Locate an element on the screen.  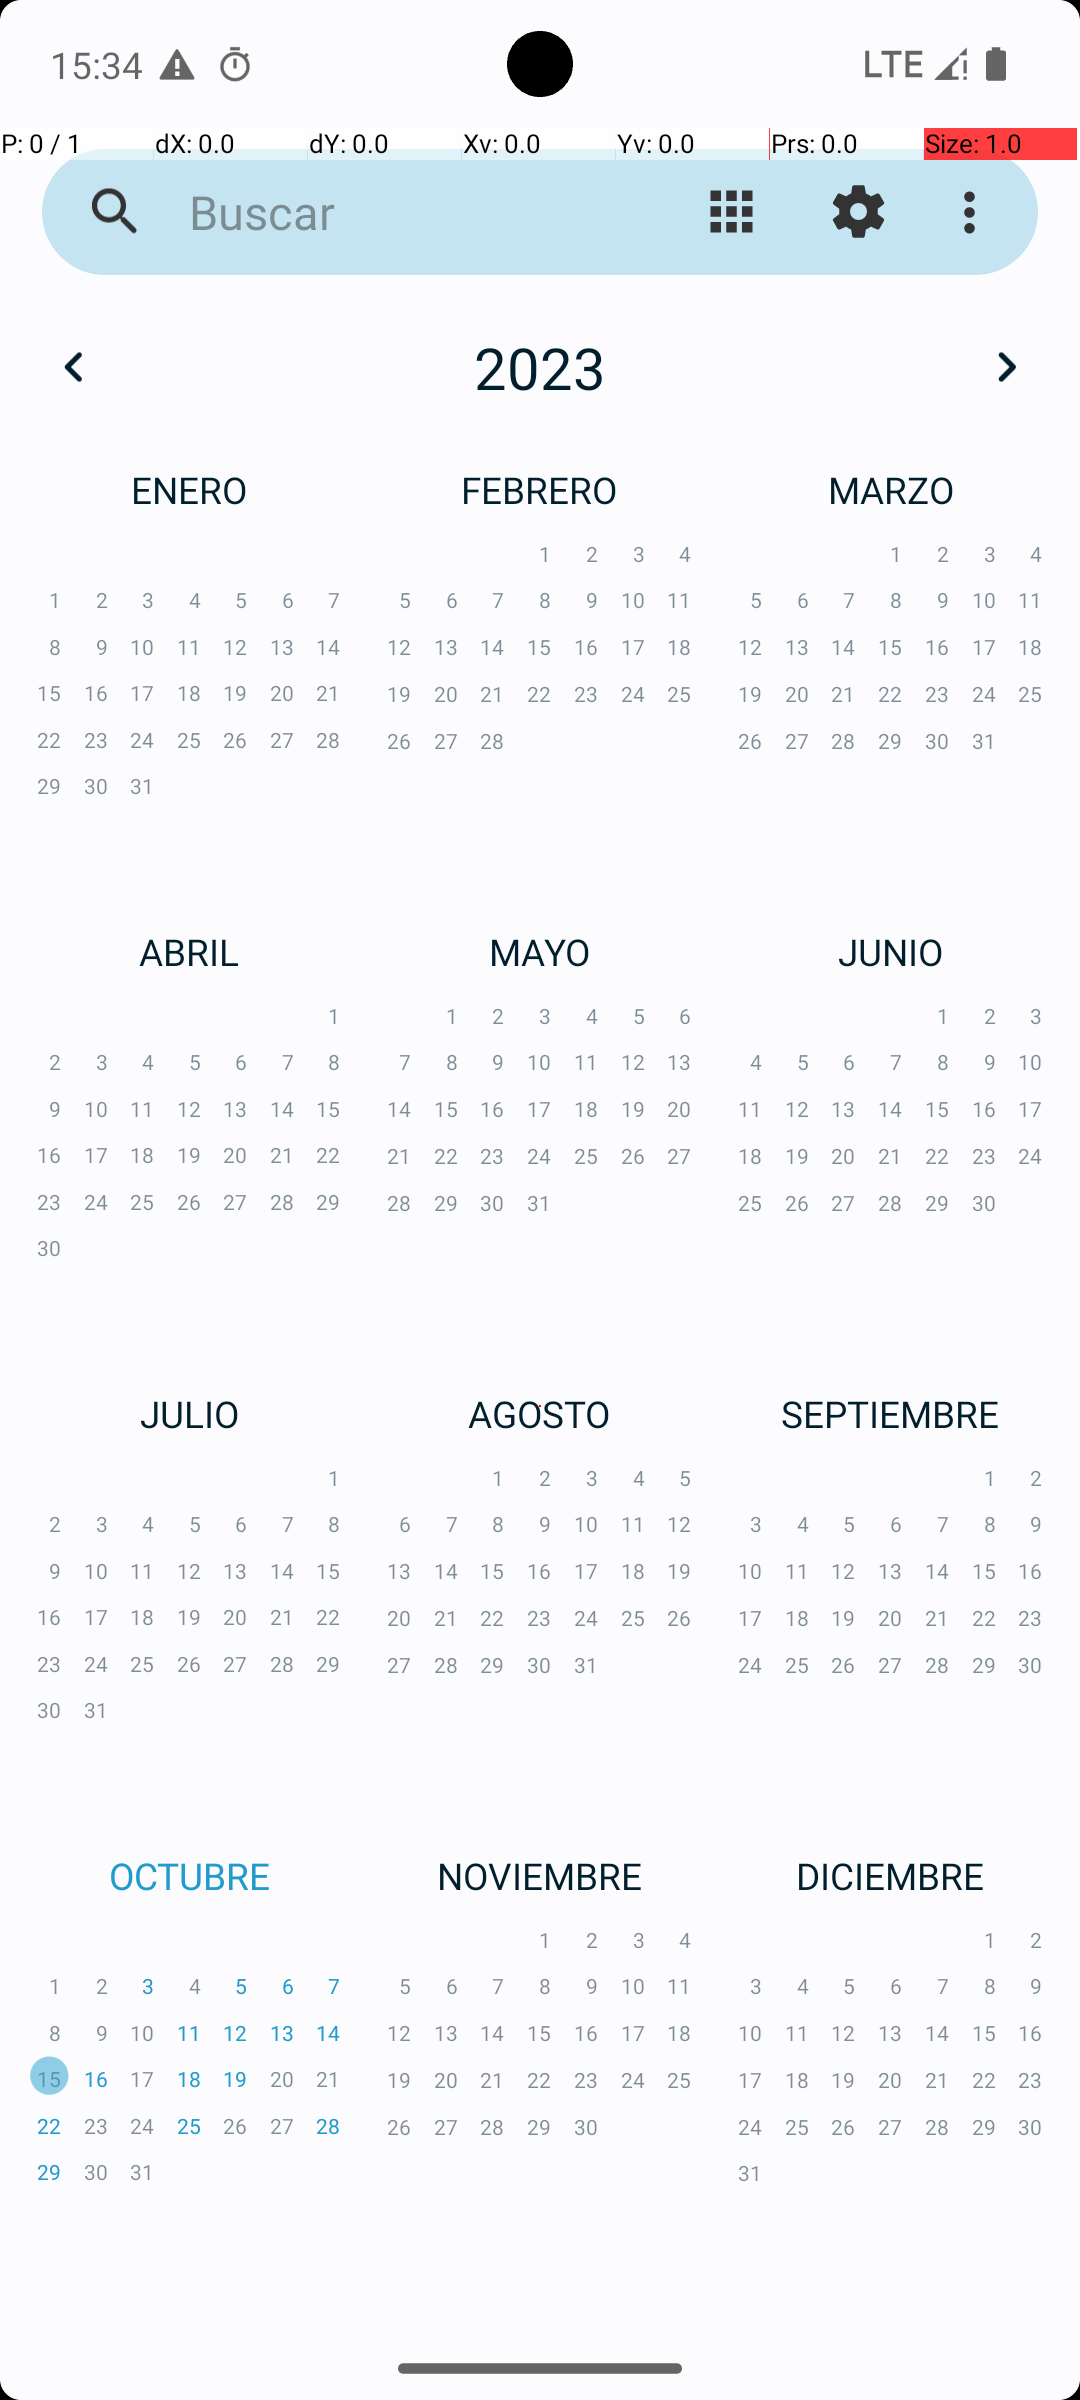
FEBRERO is located at coordinates (540, 490).